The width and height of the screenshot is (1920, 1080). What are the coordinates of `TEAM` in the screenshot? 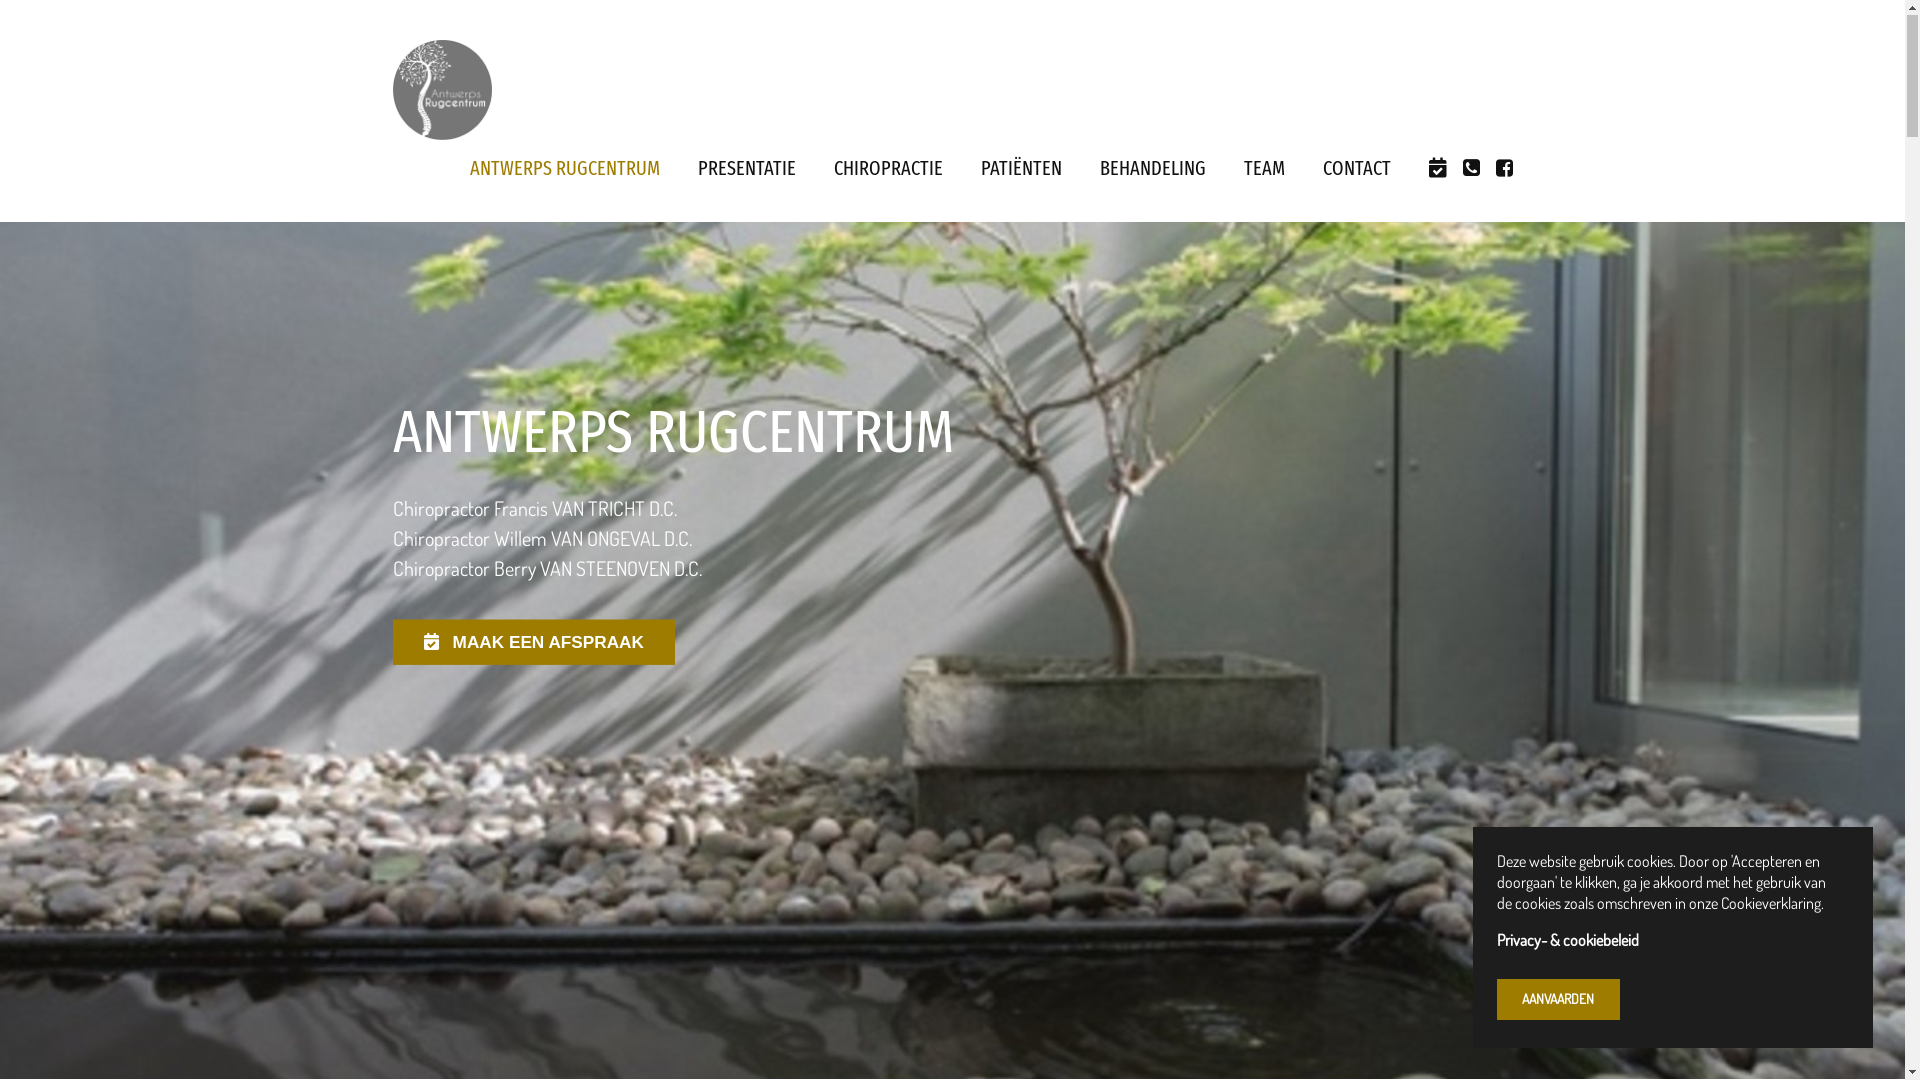 It's located at (1264, 169).